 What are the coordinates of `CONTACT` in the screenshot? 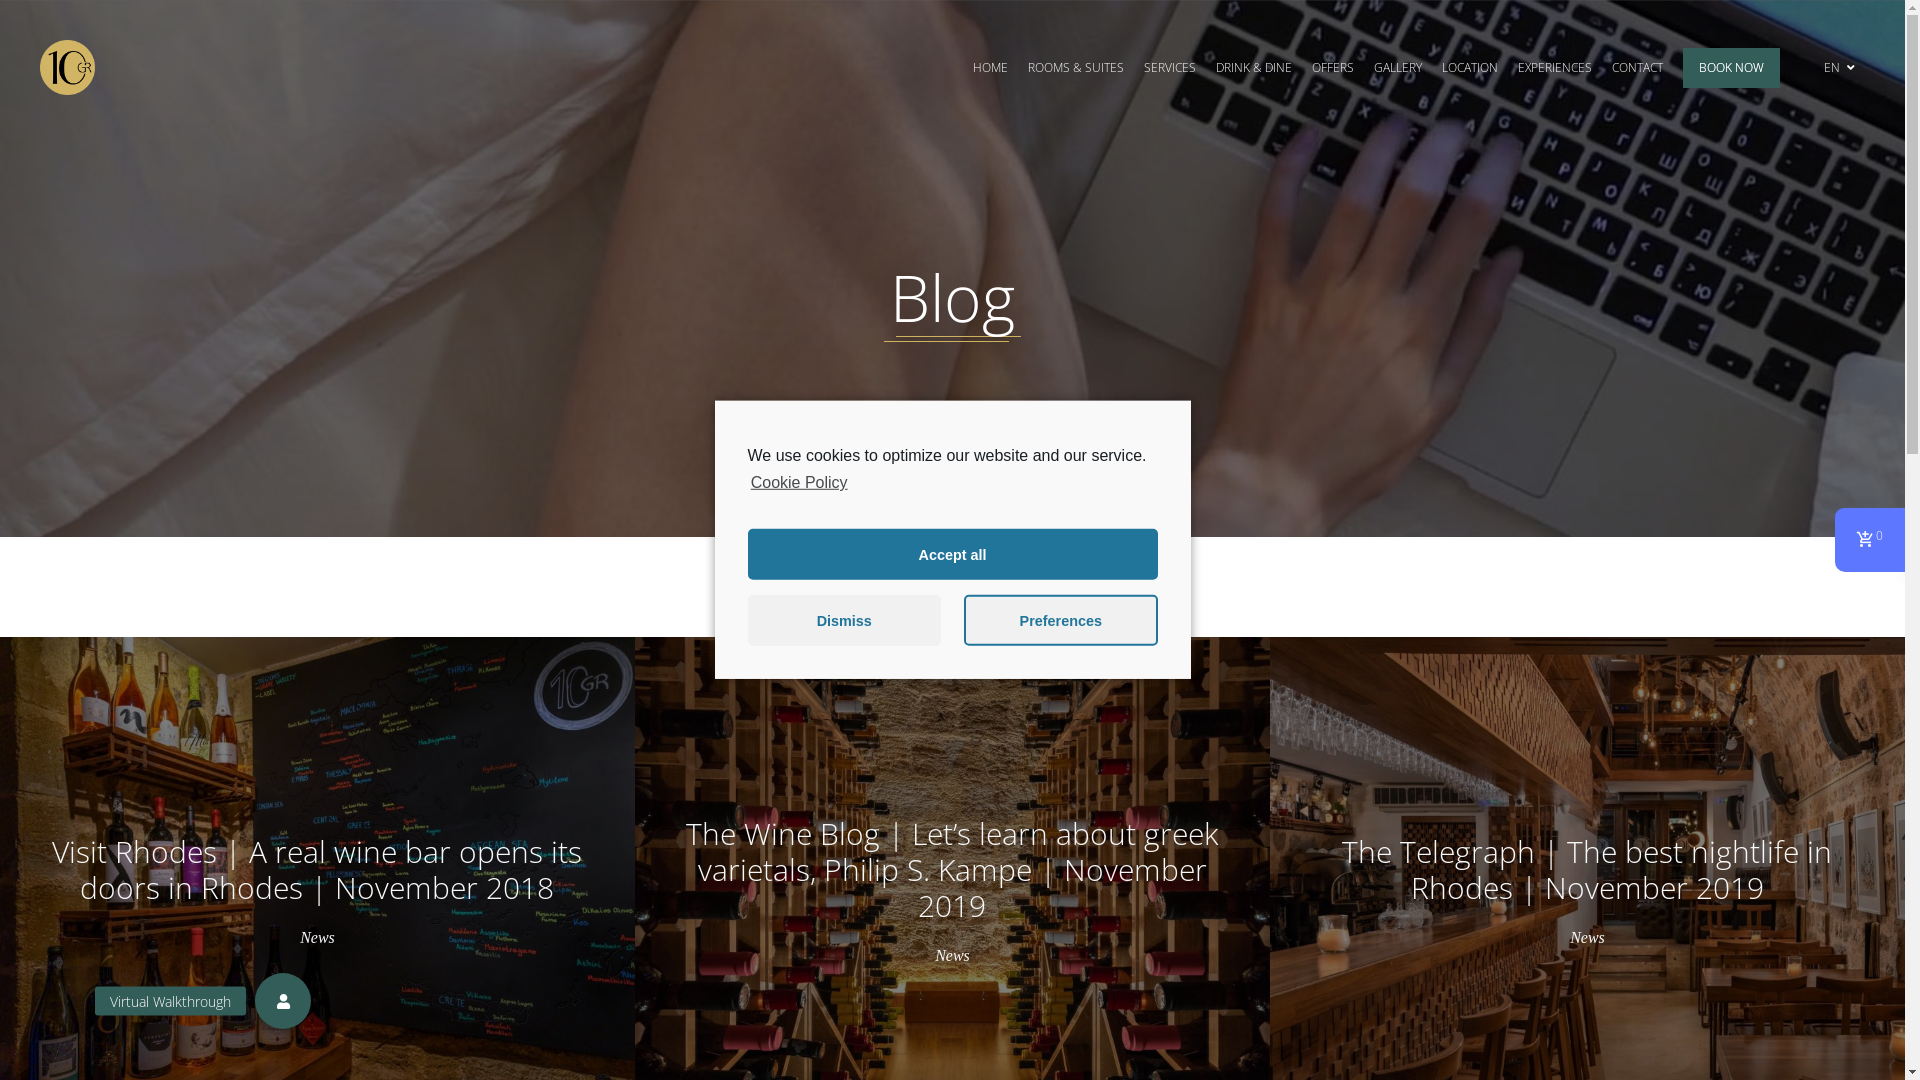 It's located at (1638, 67).